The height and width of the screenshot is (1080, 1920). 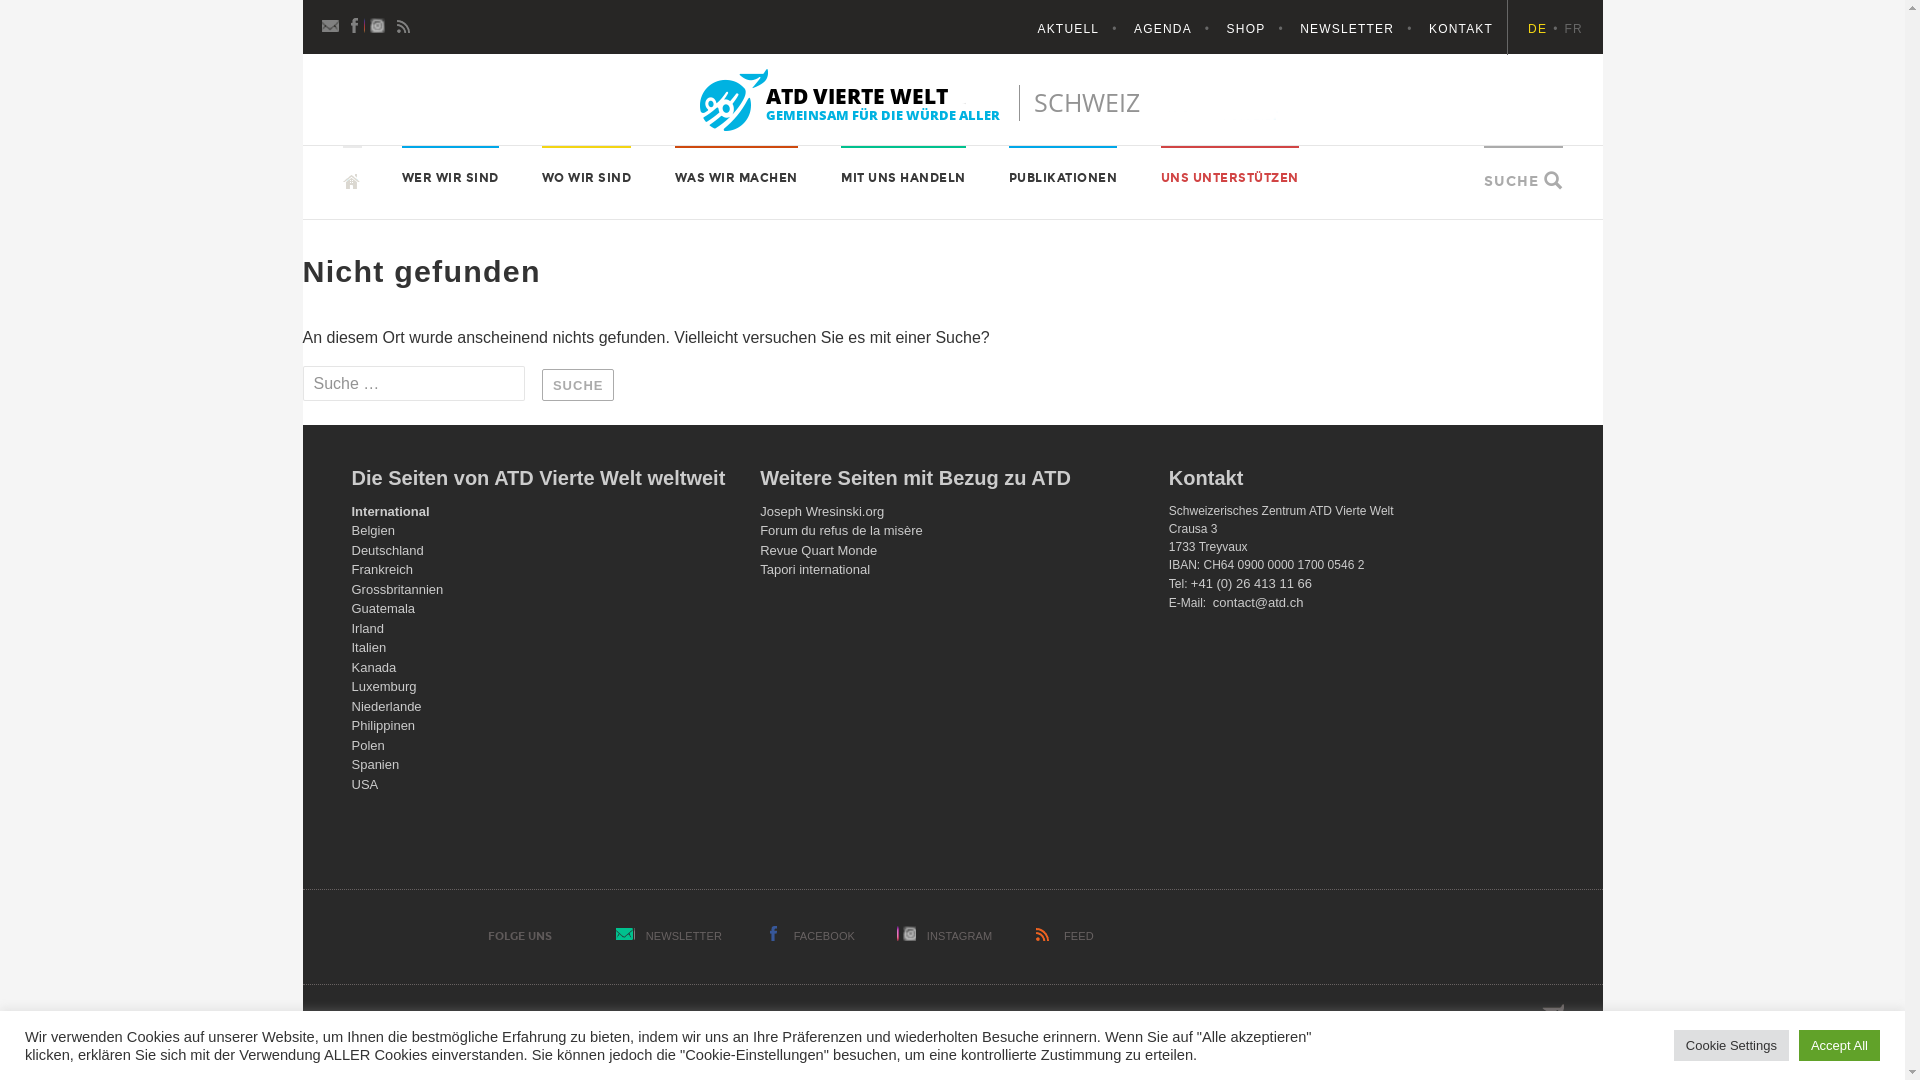 What do you see at coordinates (398, 590) in the screenshot?
I see `Grossbritannien` at bounding box center [398, 590].